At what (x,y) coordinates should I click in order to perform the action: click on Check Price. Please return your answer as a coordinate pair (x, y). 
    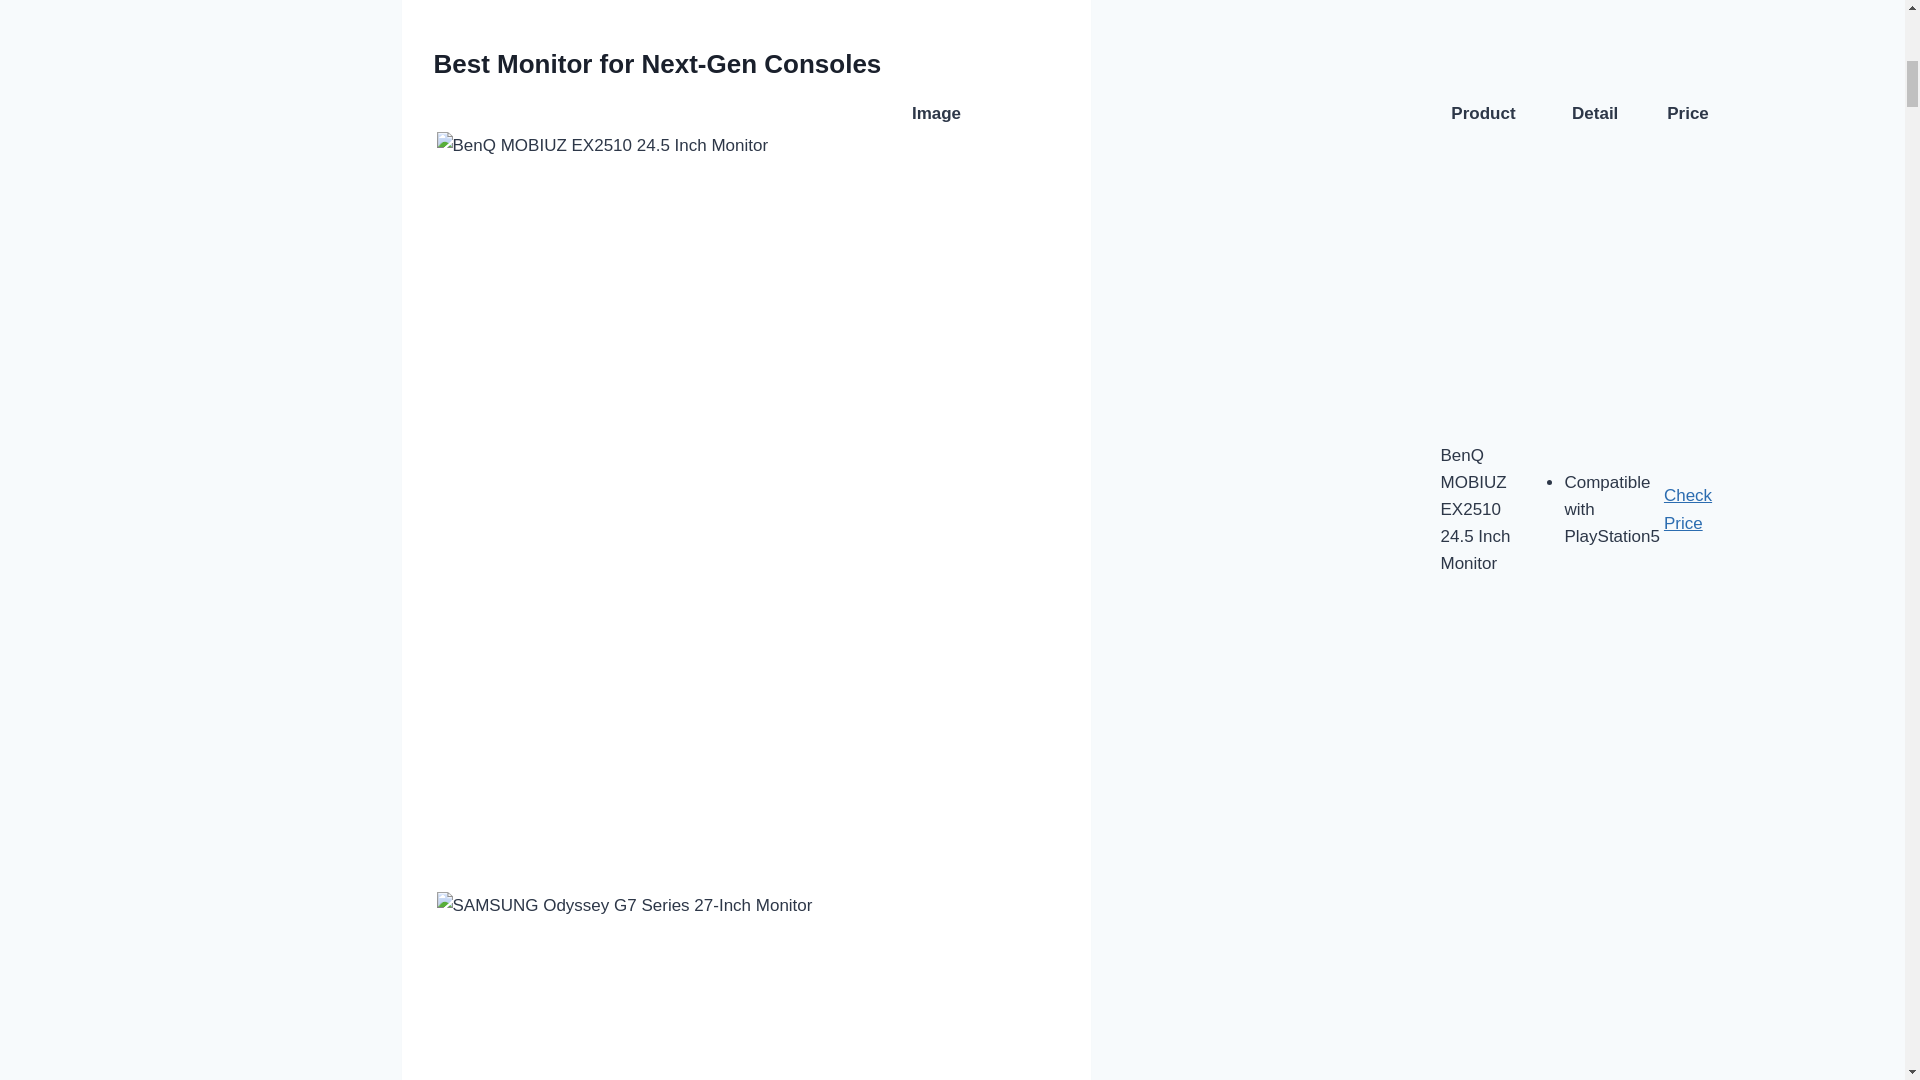
    Looking at the image, I should click on (1688, 509).